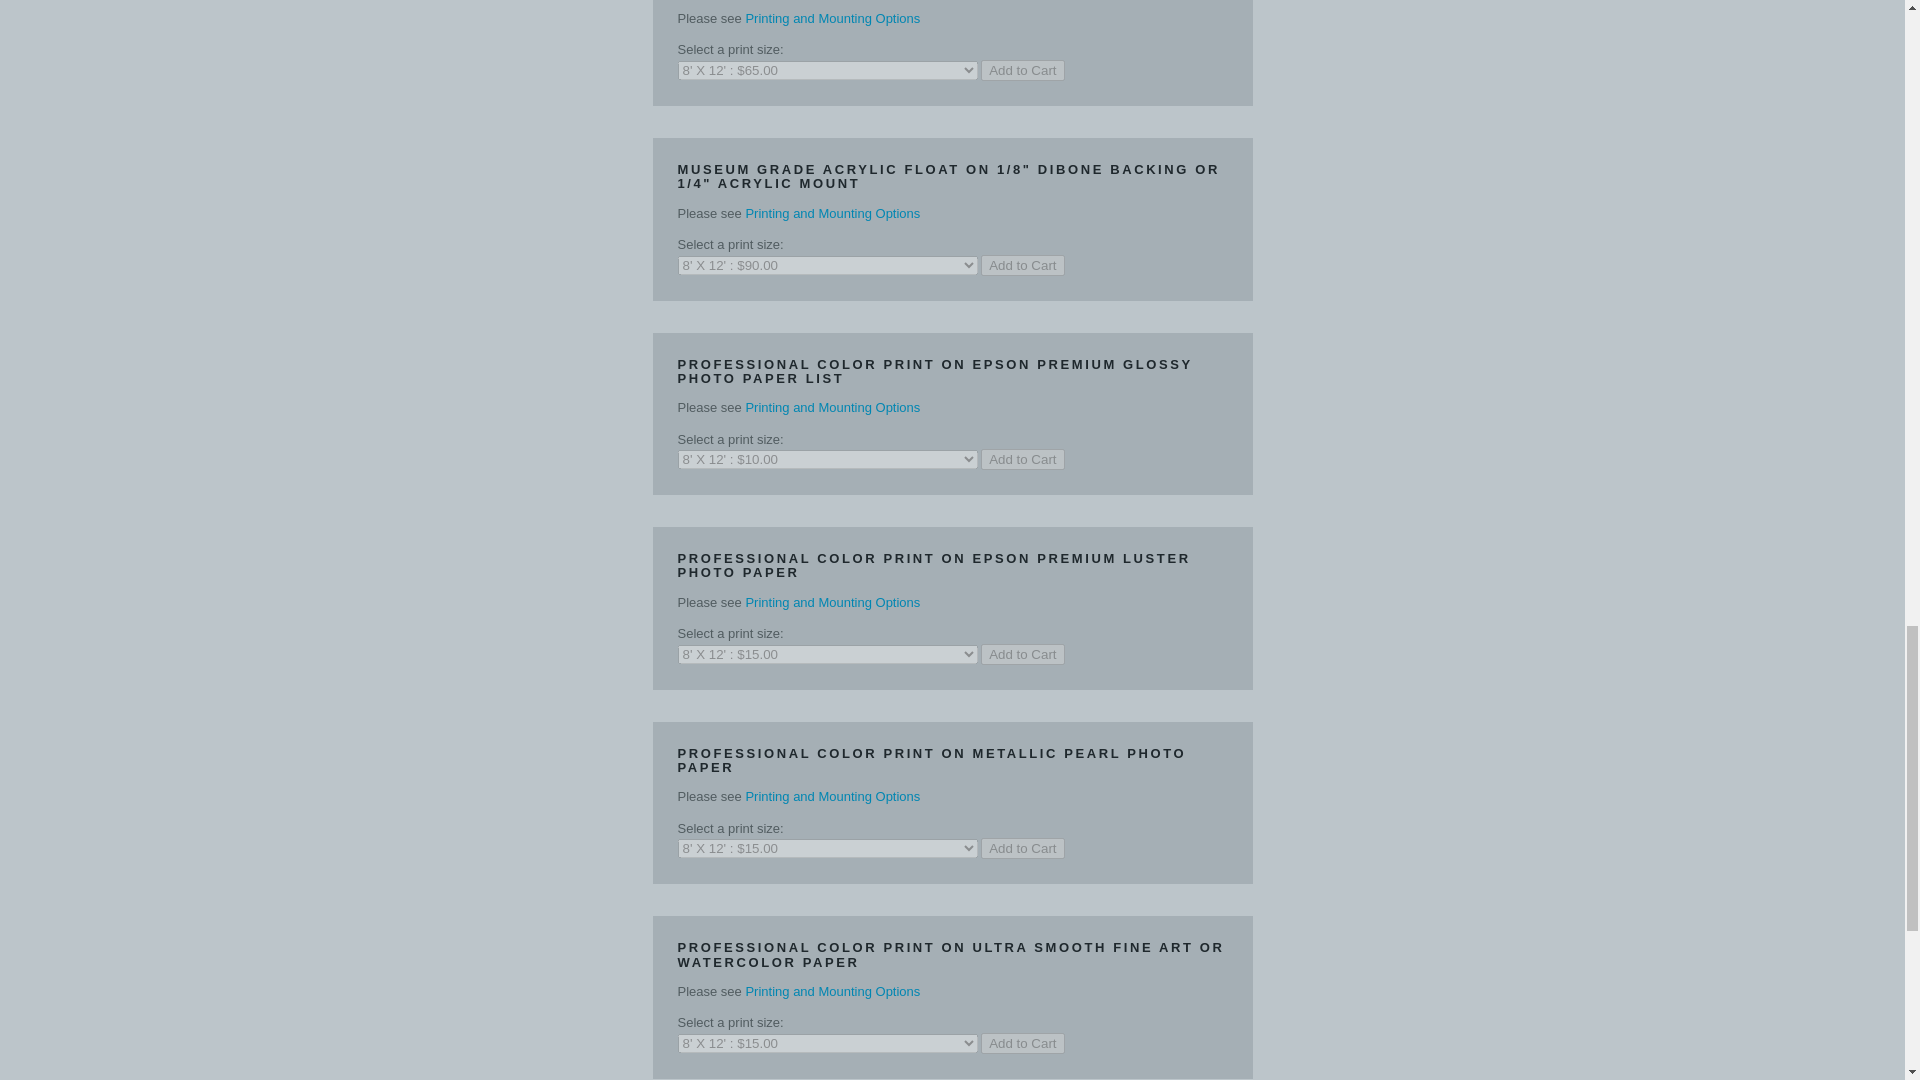 This screenshot has height=1080, width=1920. What do you see at coordinates (1022, 459) in the screenshot?
I see `Add to Cart` at bounding box center [1022, 459].